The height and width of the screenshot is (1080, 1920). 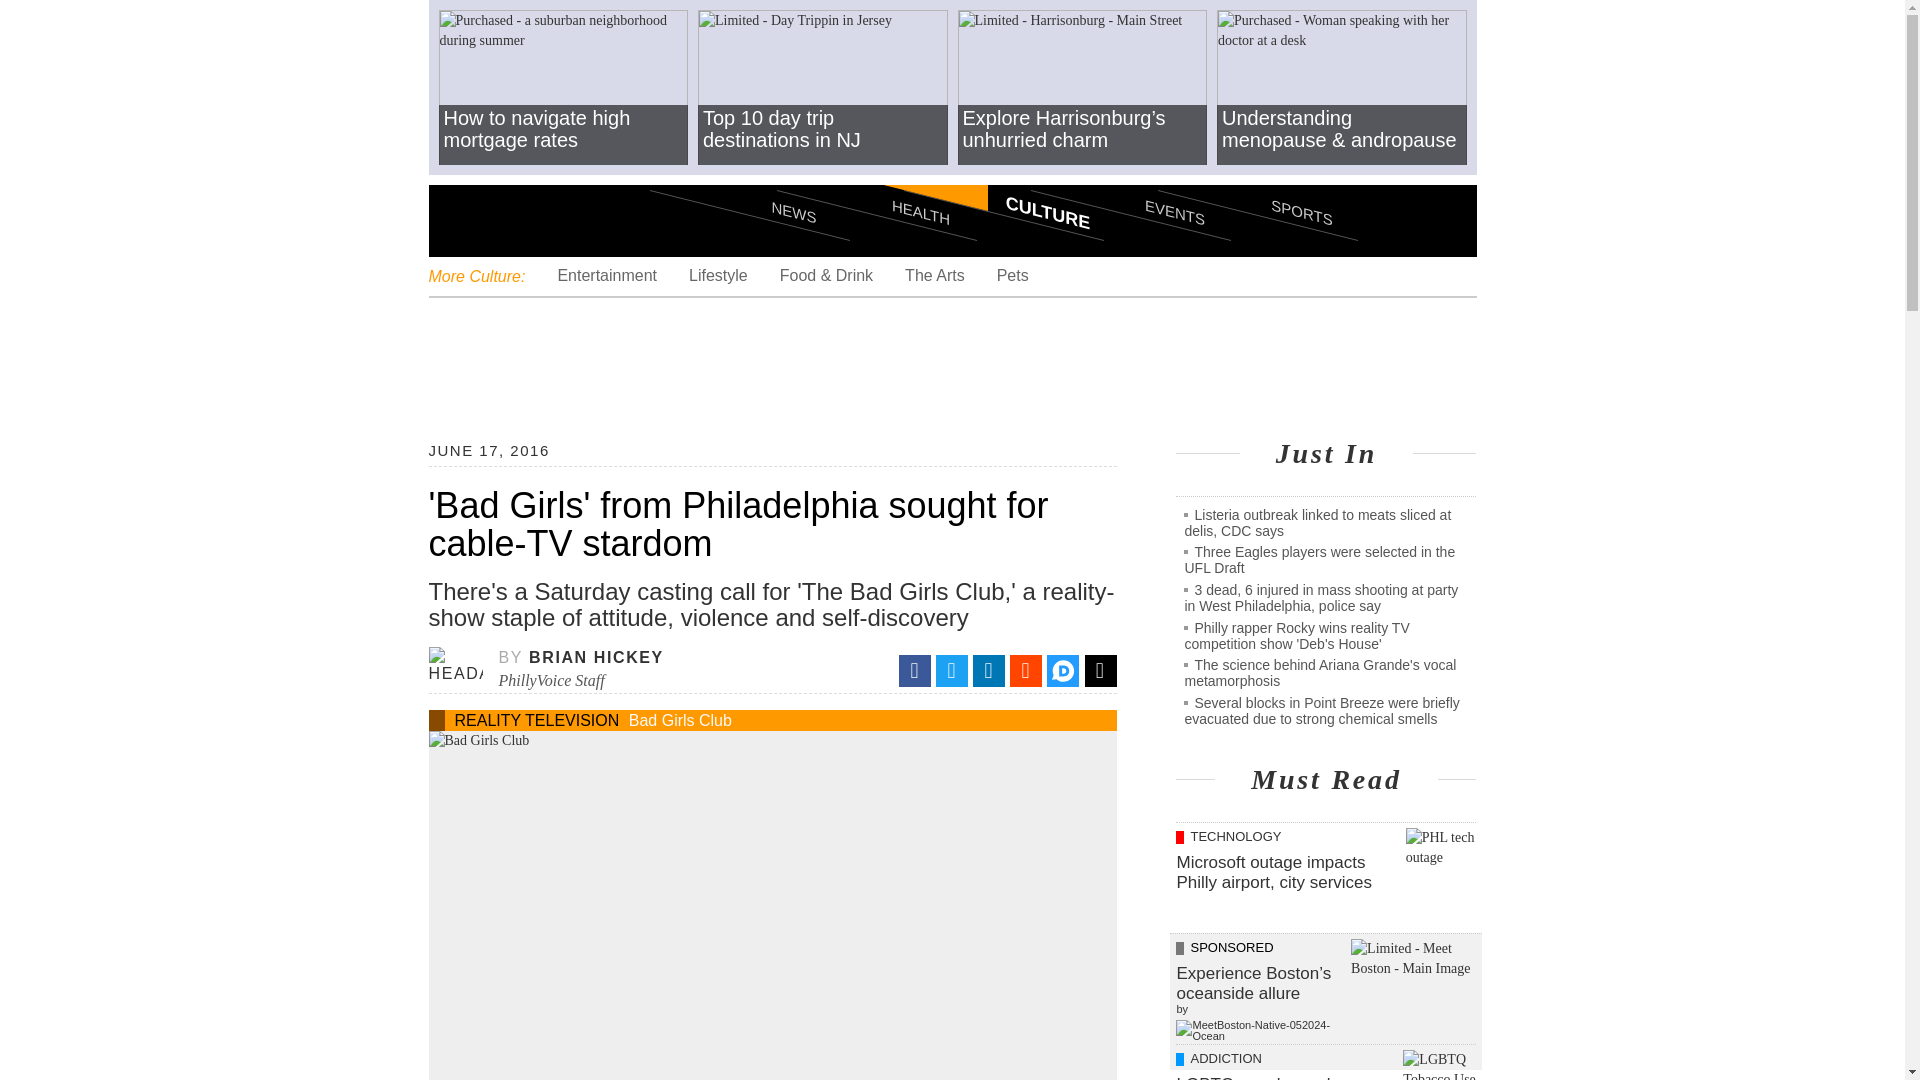 I want to click on Facebook, so click(x=914, y=670).